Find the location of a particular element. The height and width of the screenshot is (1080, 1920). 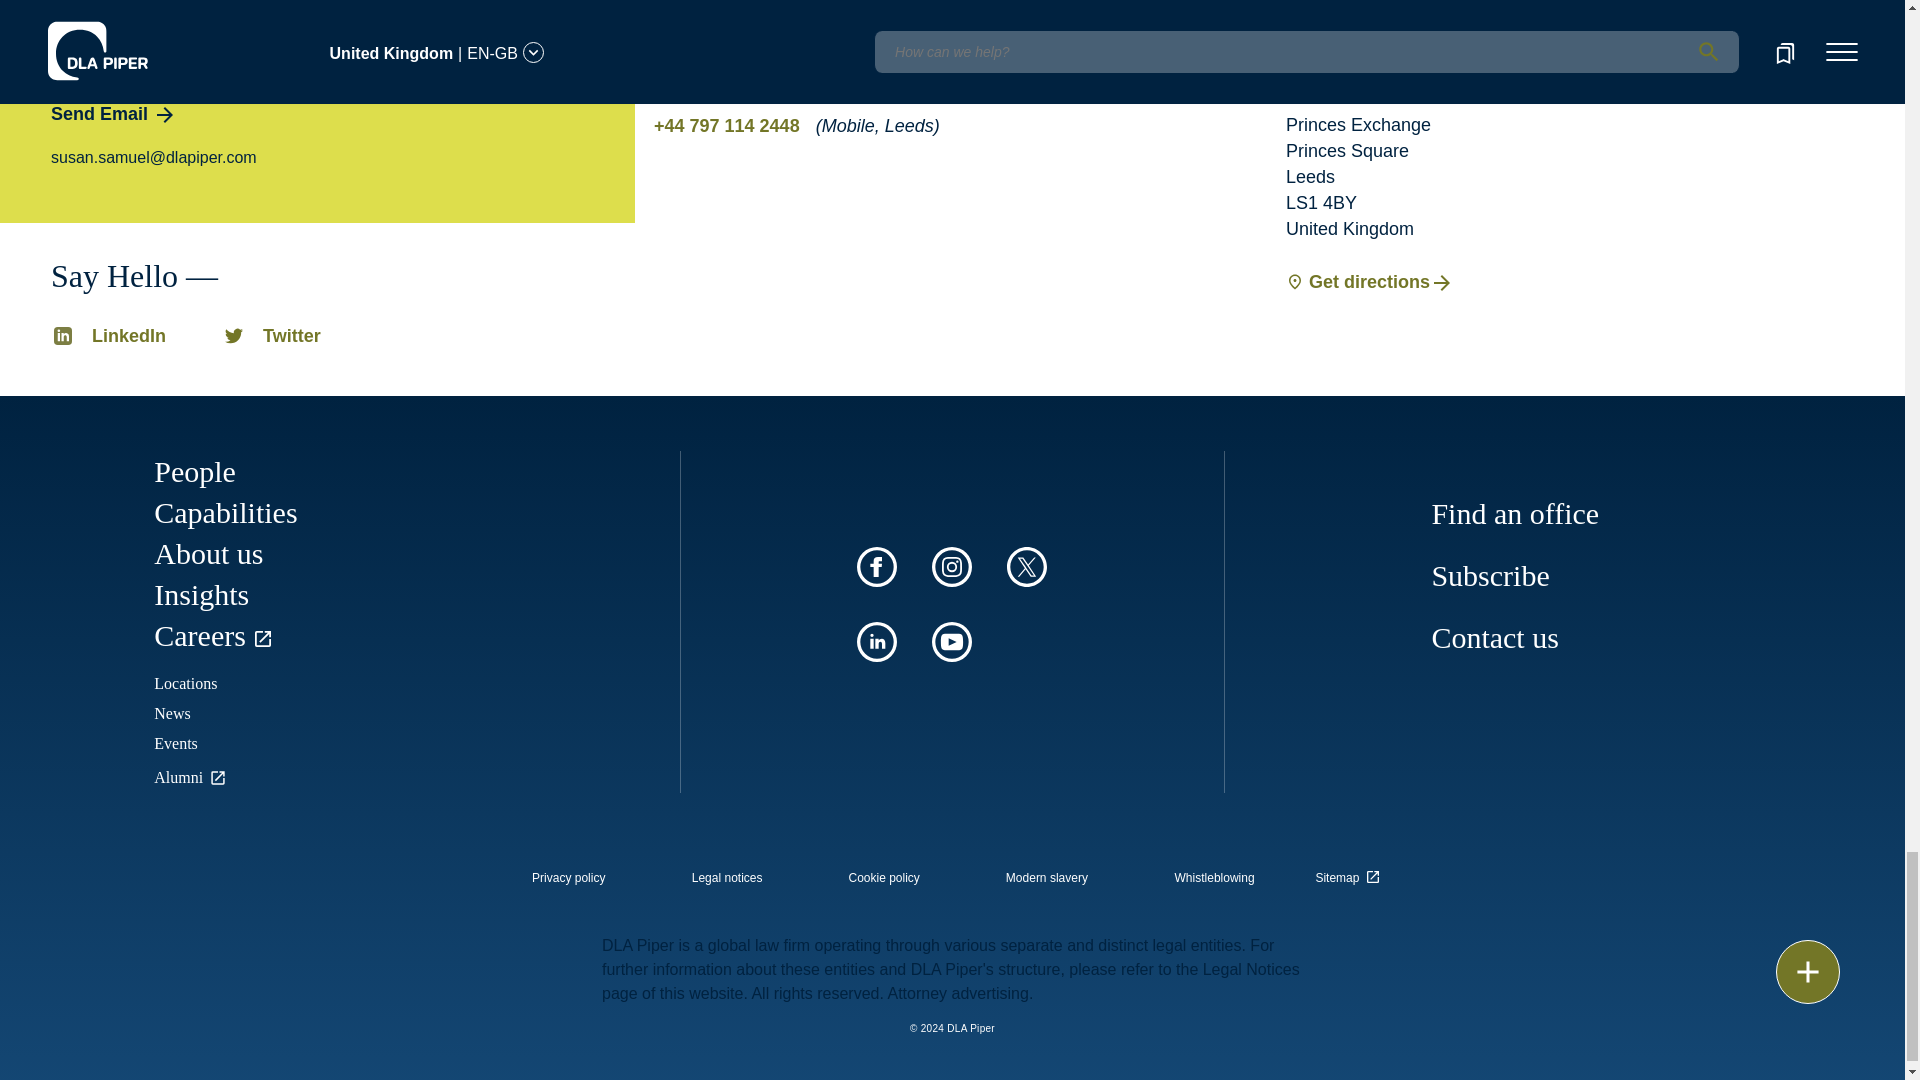

internal is located at coordinates (1047, 878).